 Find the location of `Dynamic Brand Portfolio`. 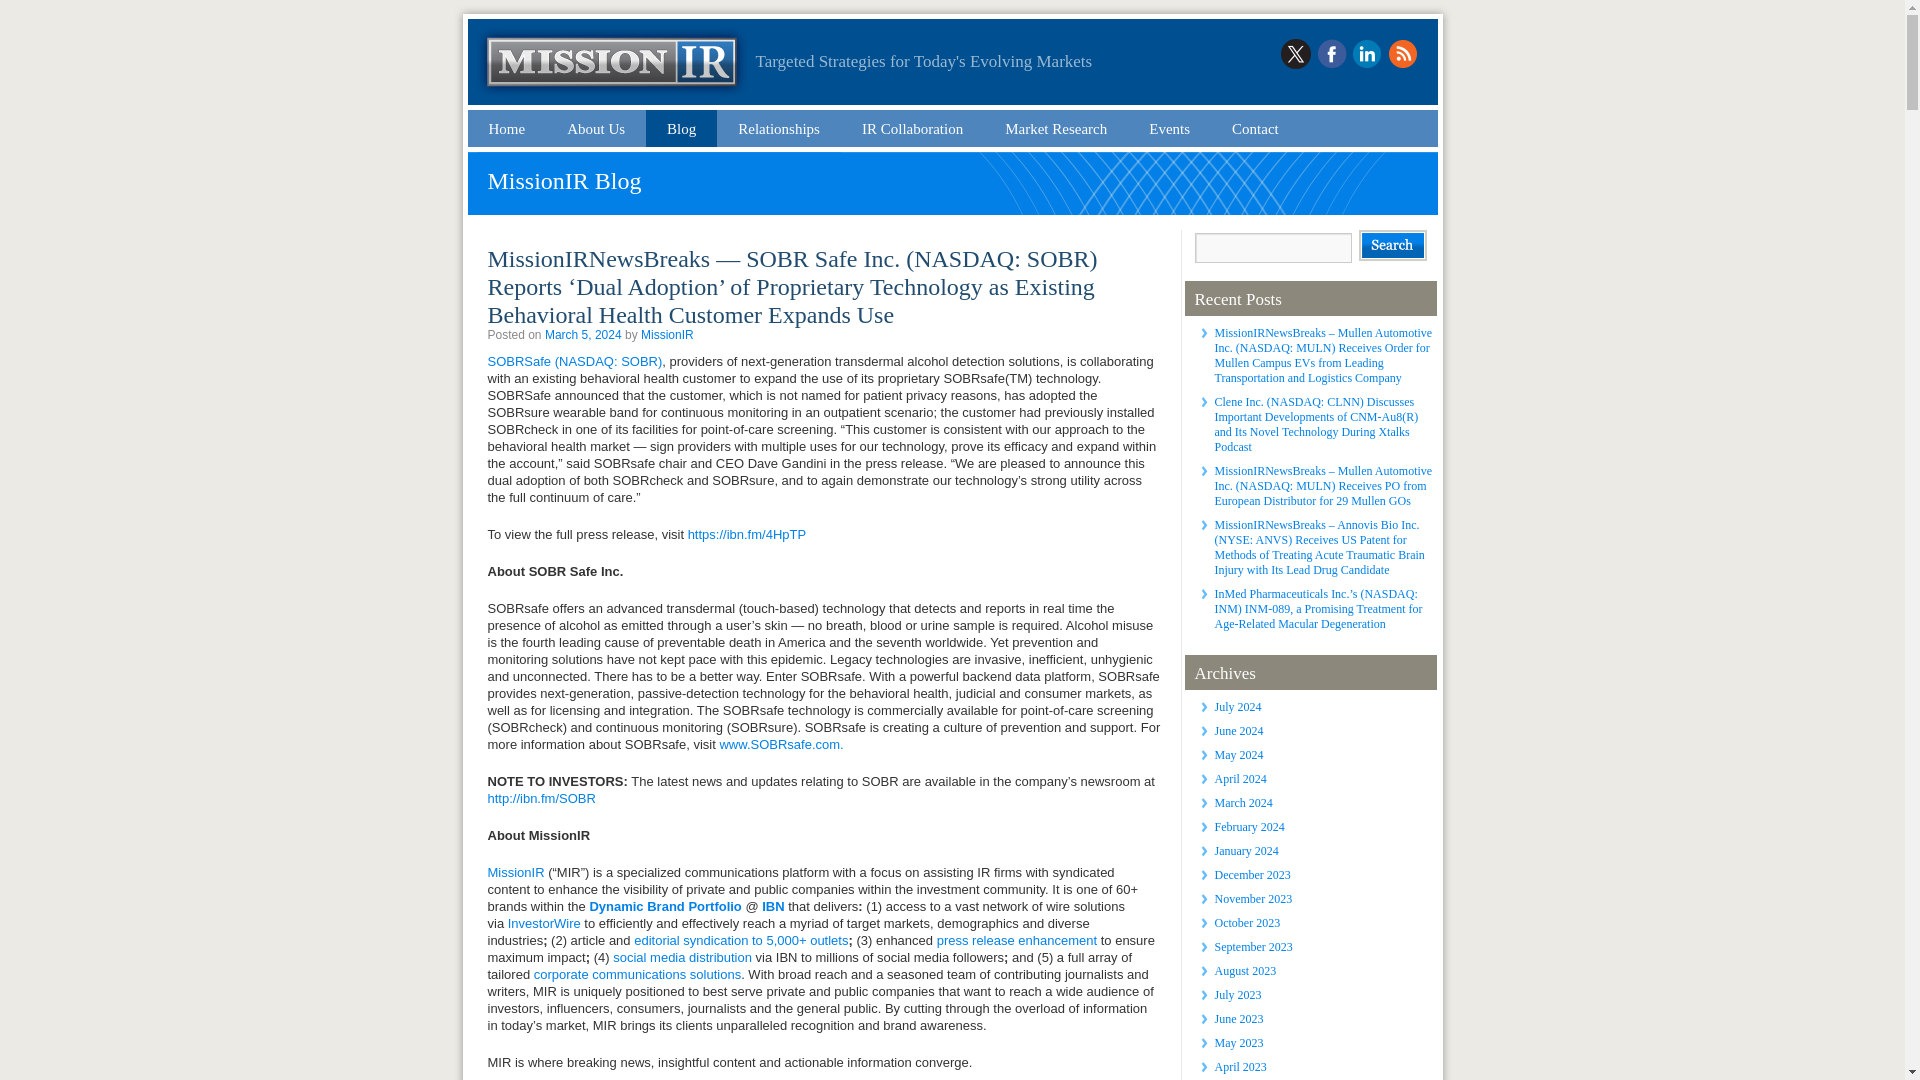

Dynamic Brand Portfolio is located at coordinates (665, 906).